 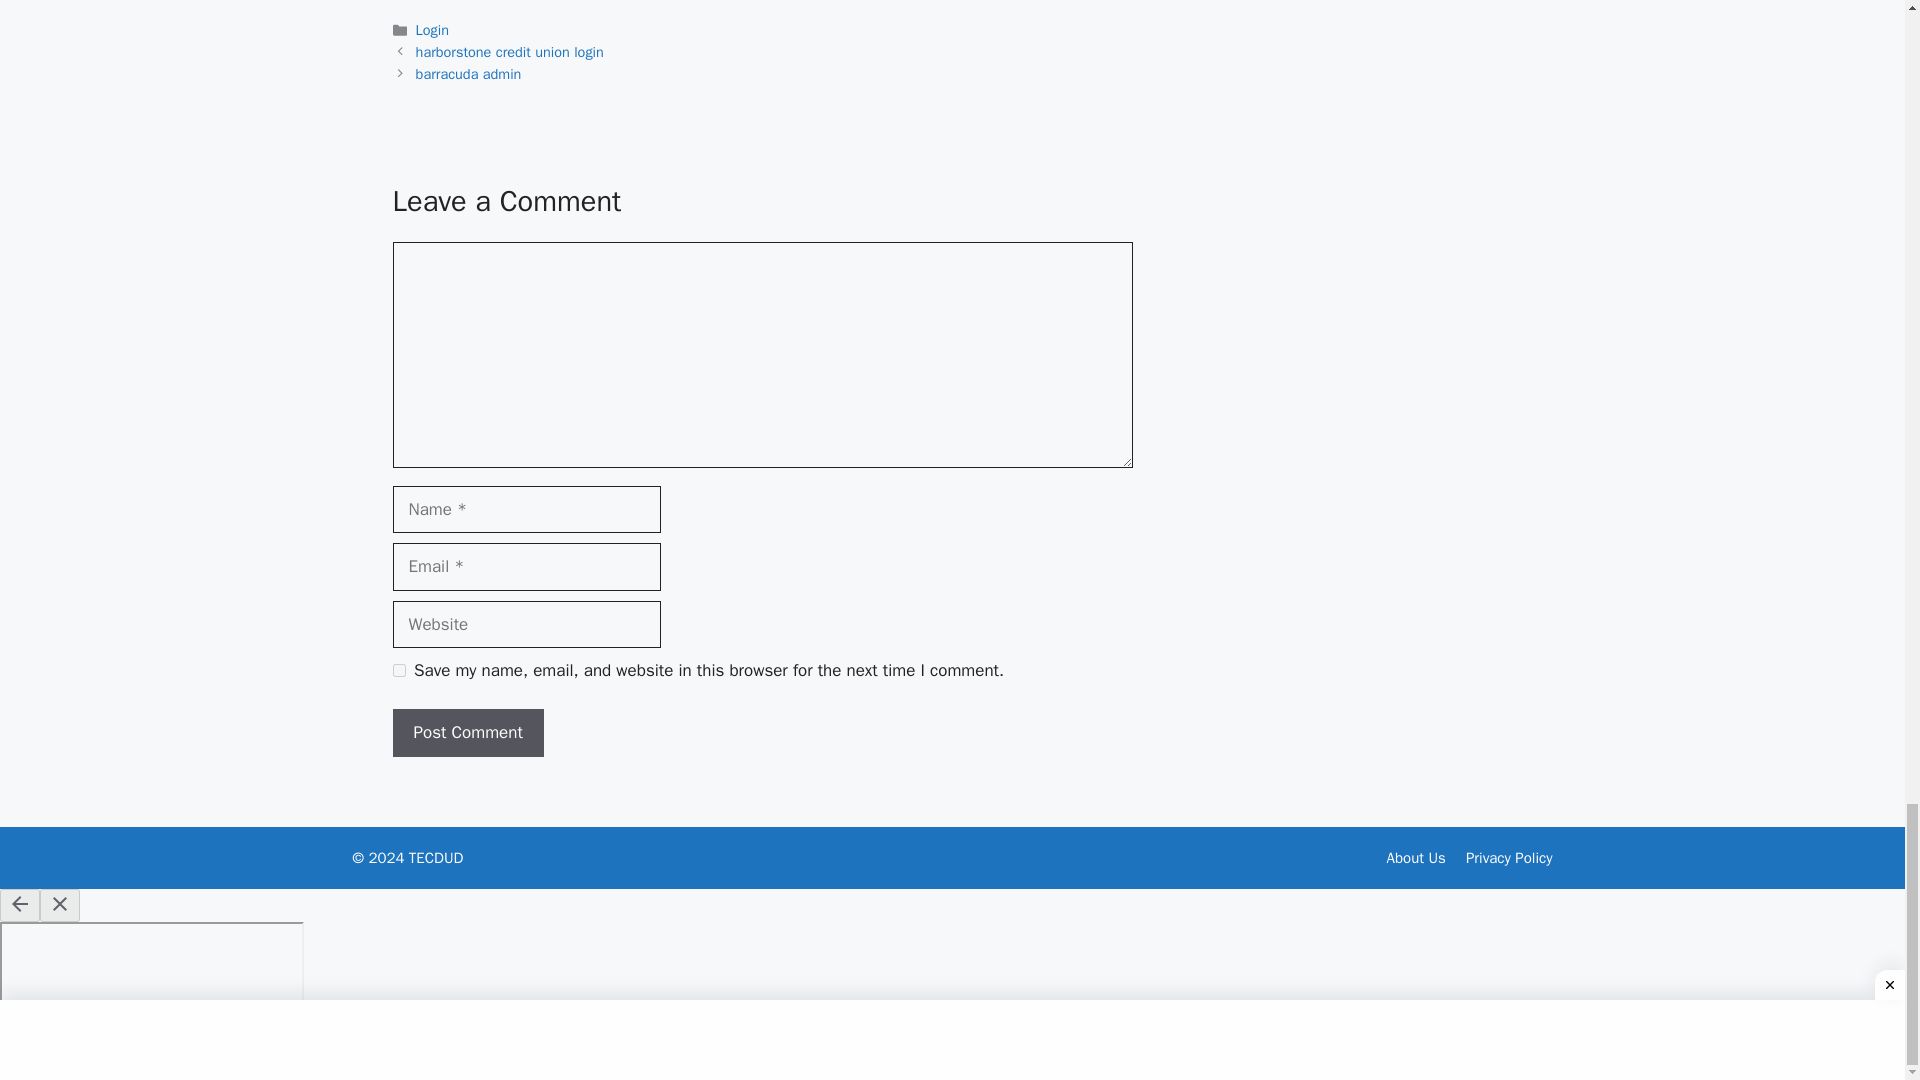 I want to click on harborstone credit union login, so click(x=510, y=52).